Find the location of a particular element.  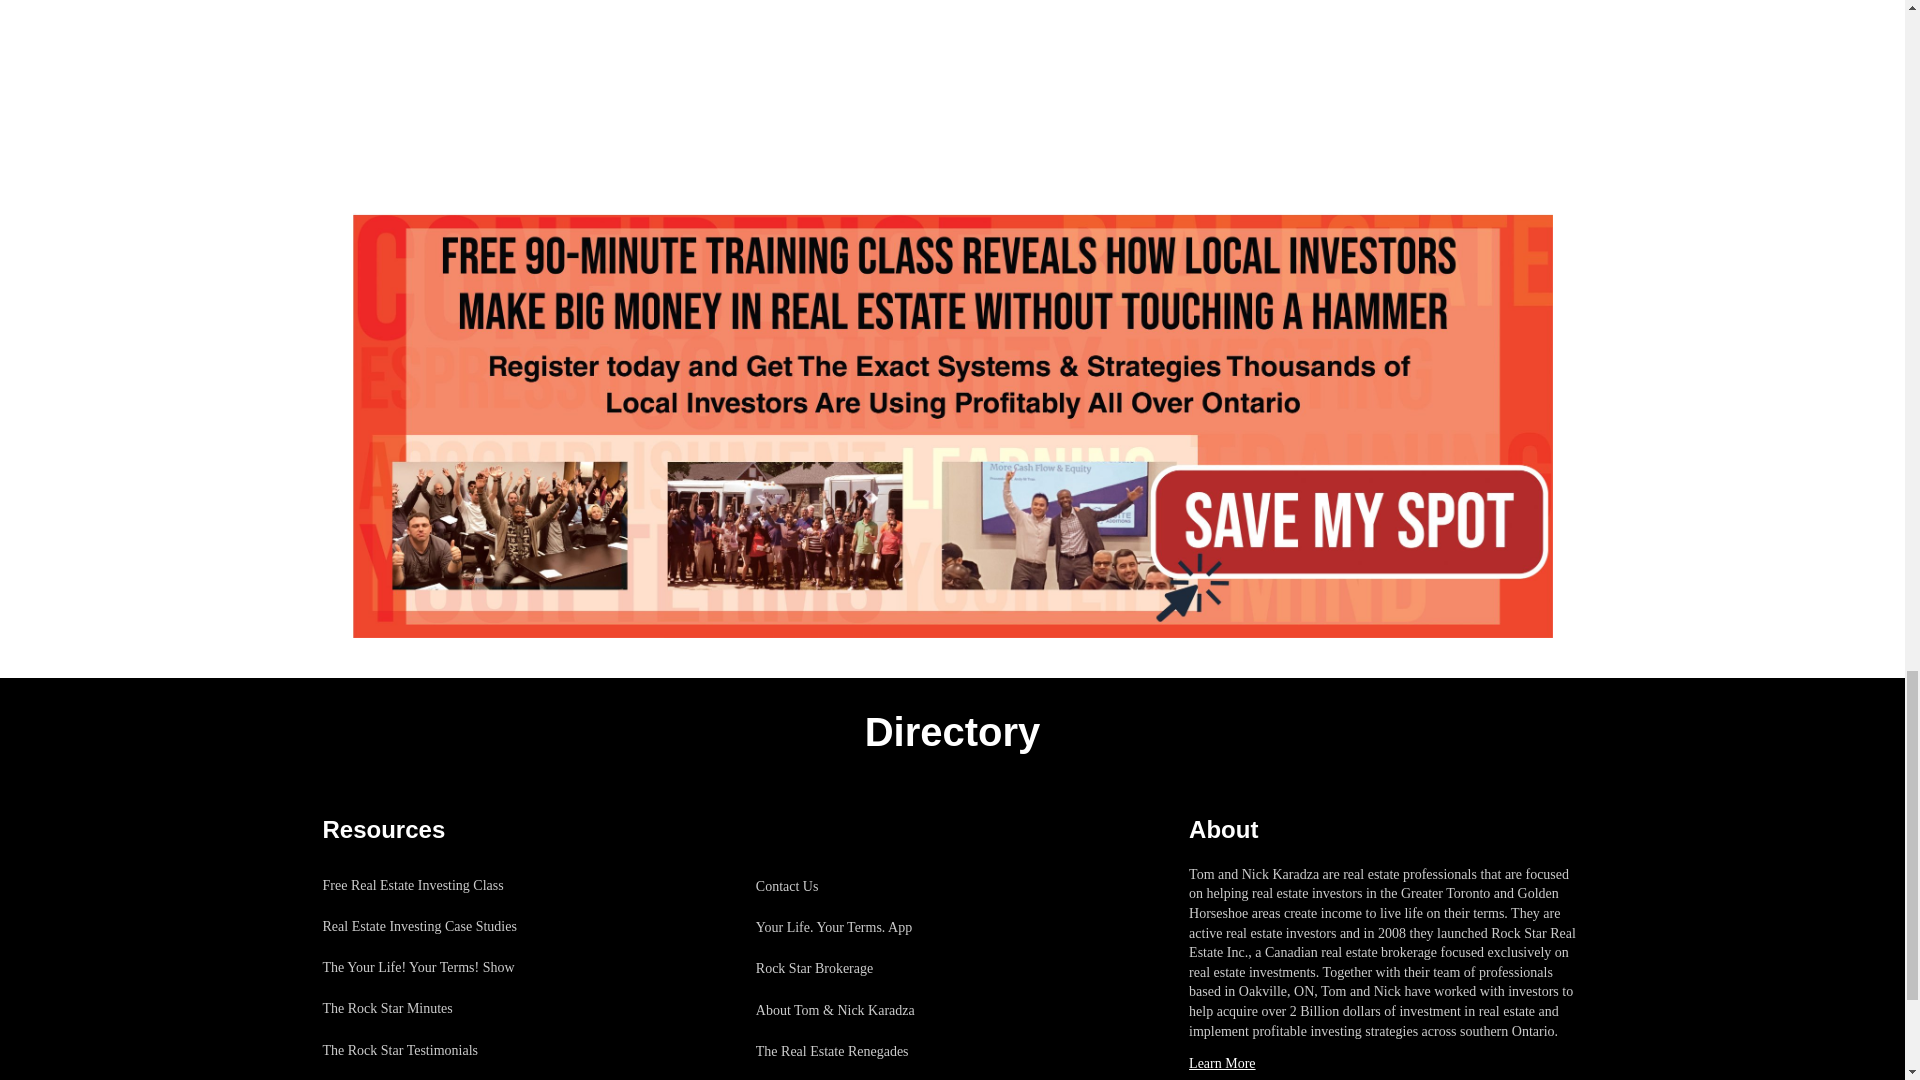

The Rock Star Testimonials is located at coordinates (443, 1050).